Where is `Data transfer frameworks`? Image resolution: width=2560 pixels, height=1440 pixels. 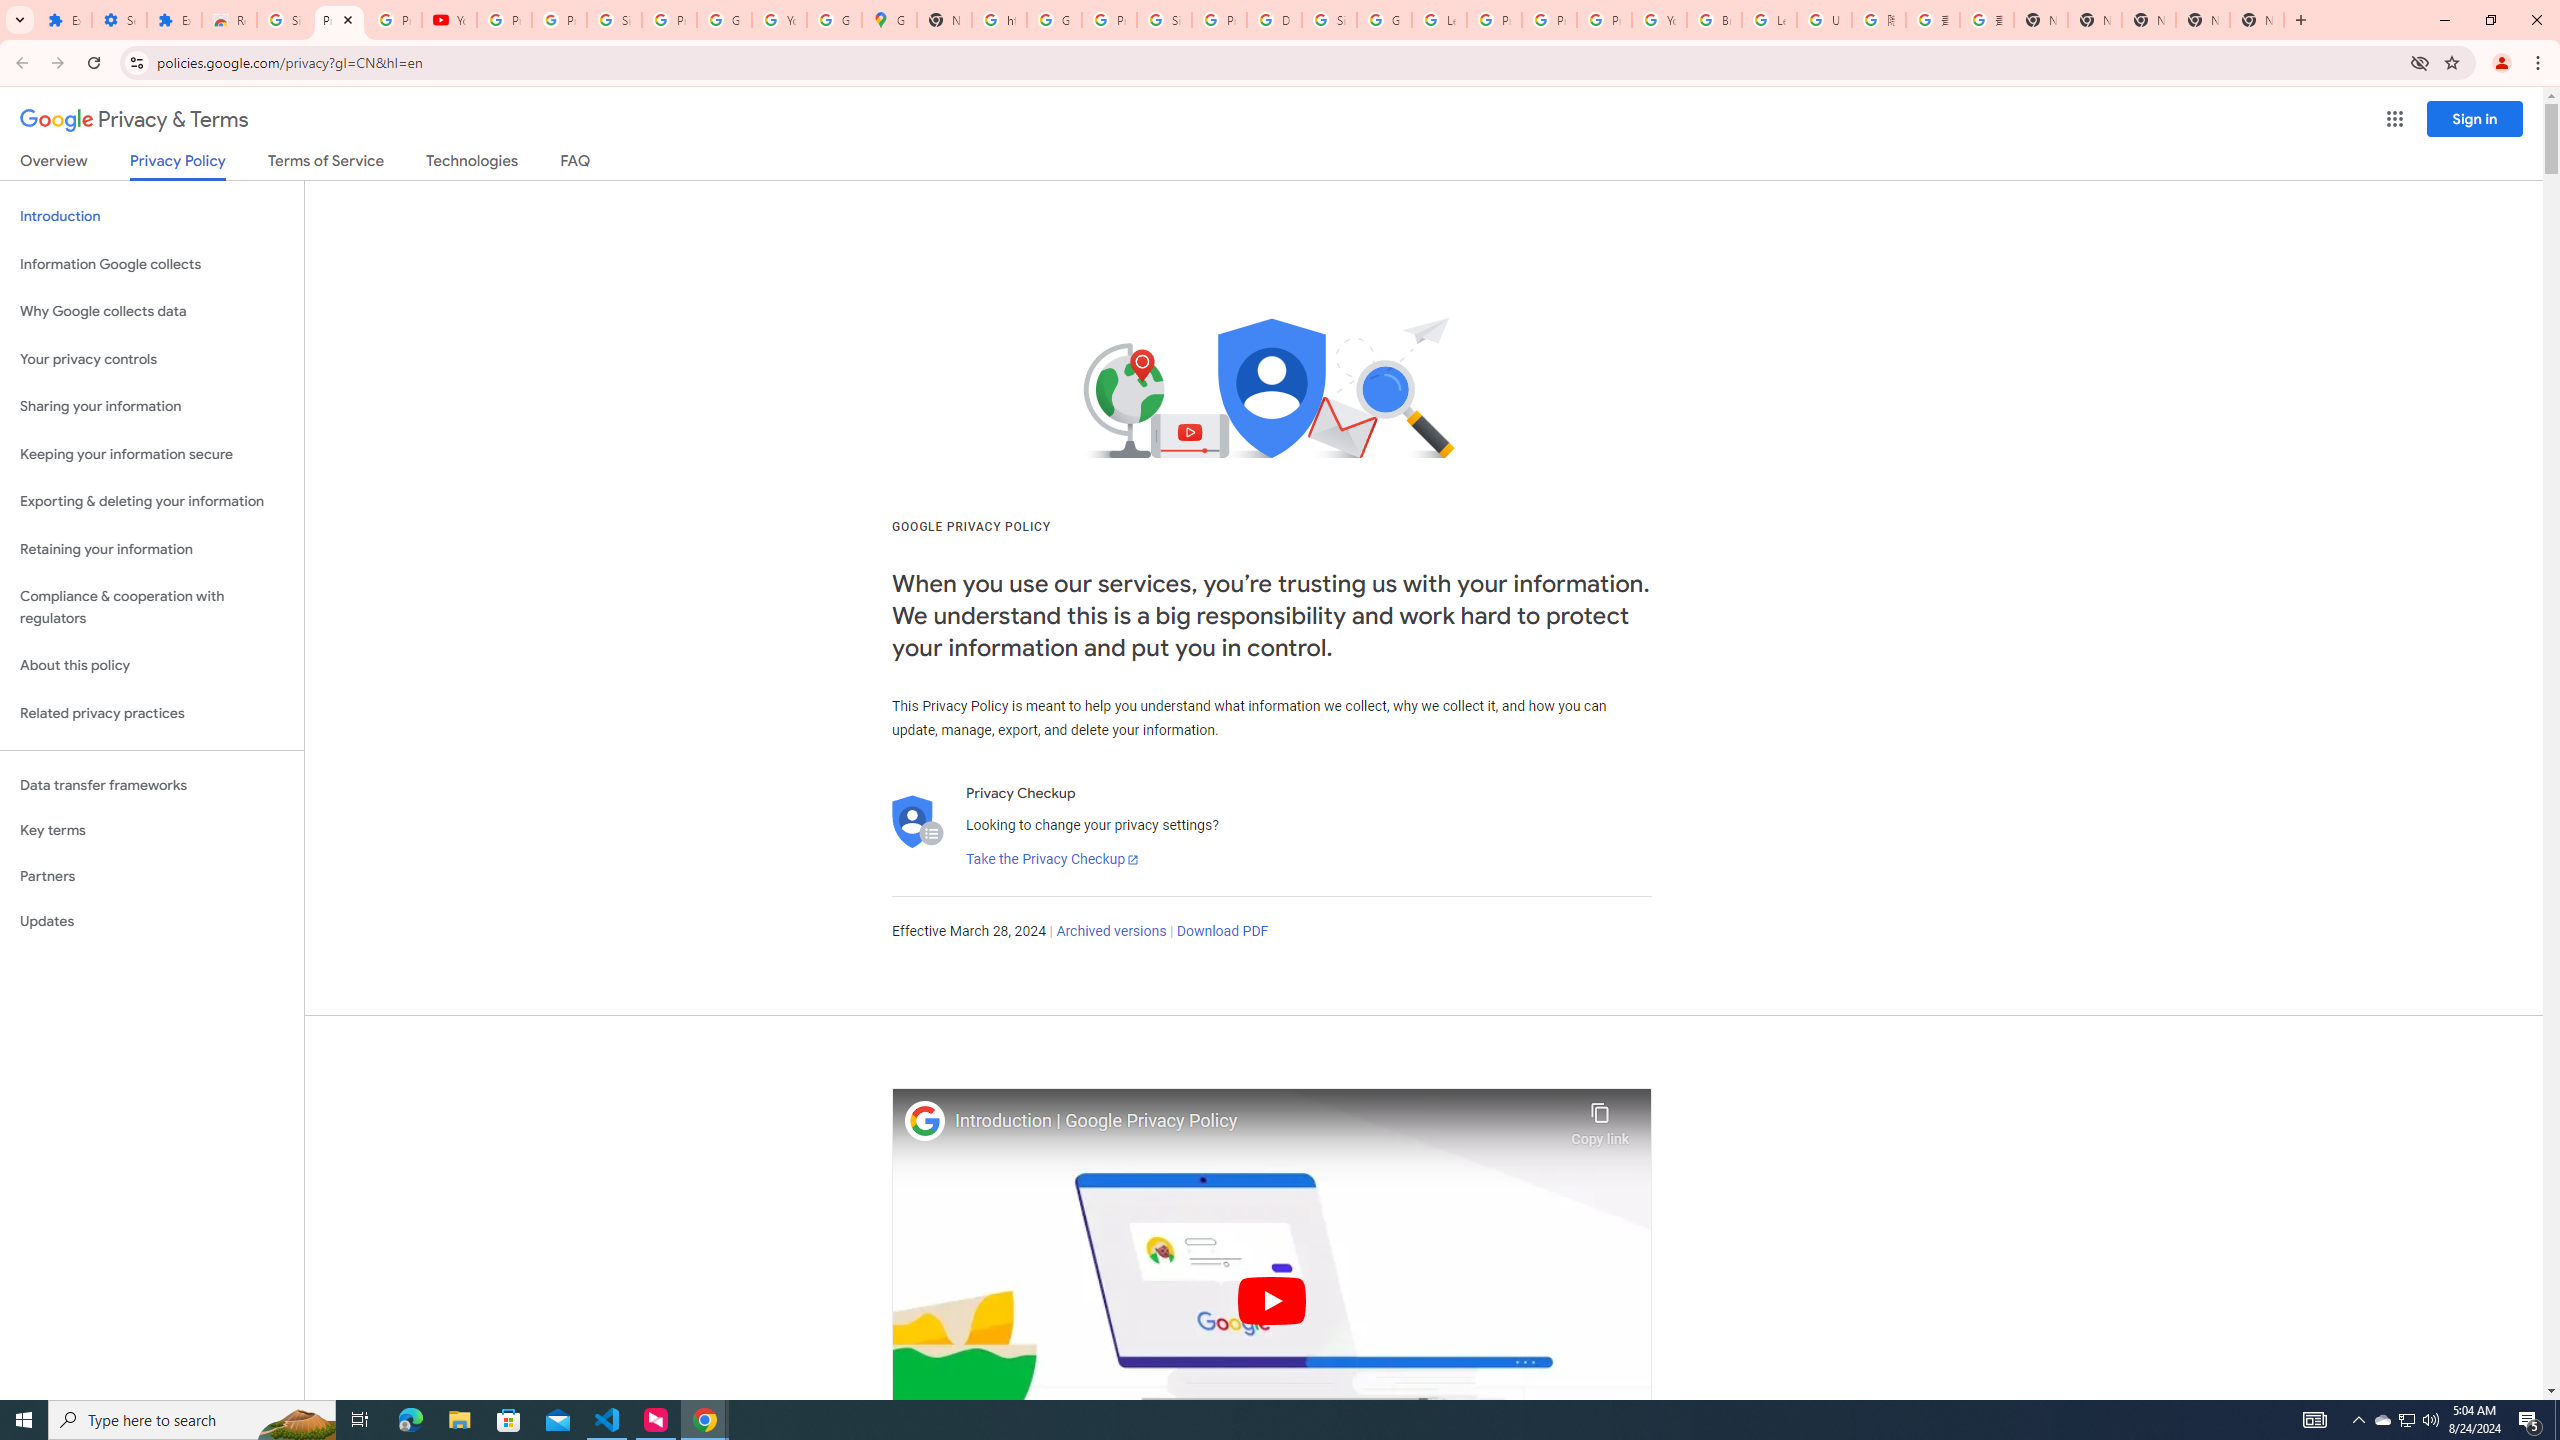
Data transfer frameworks is located at coordinates (152, 785).